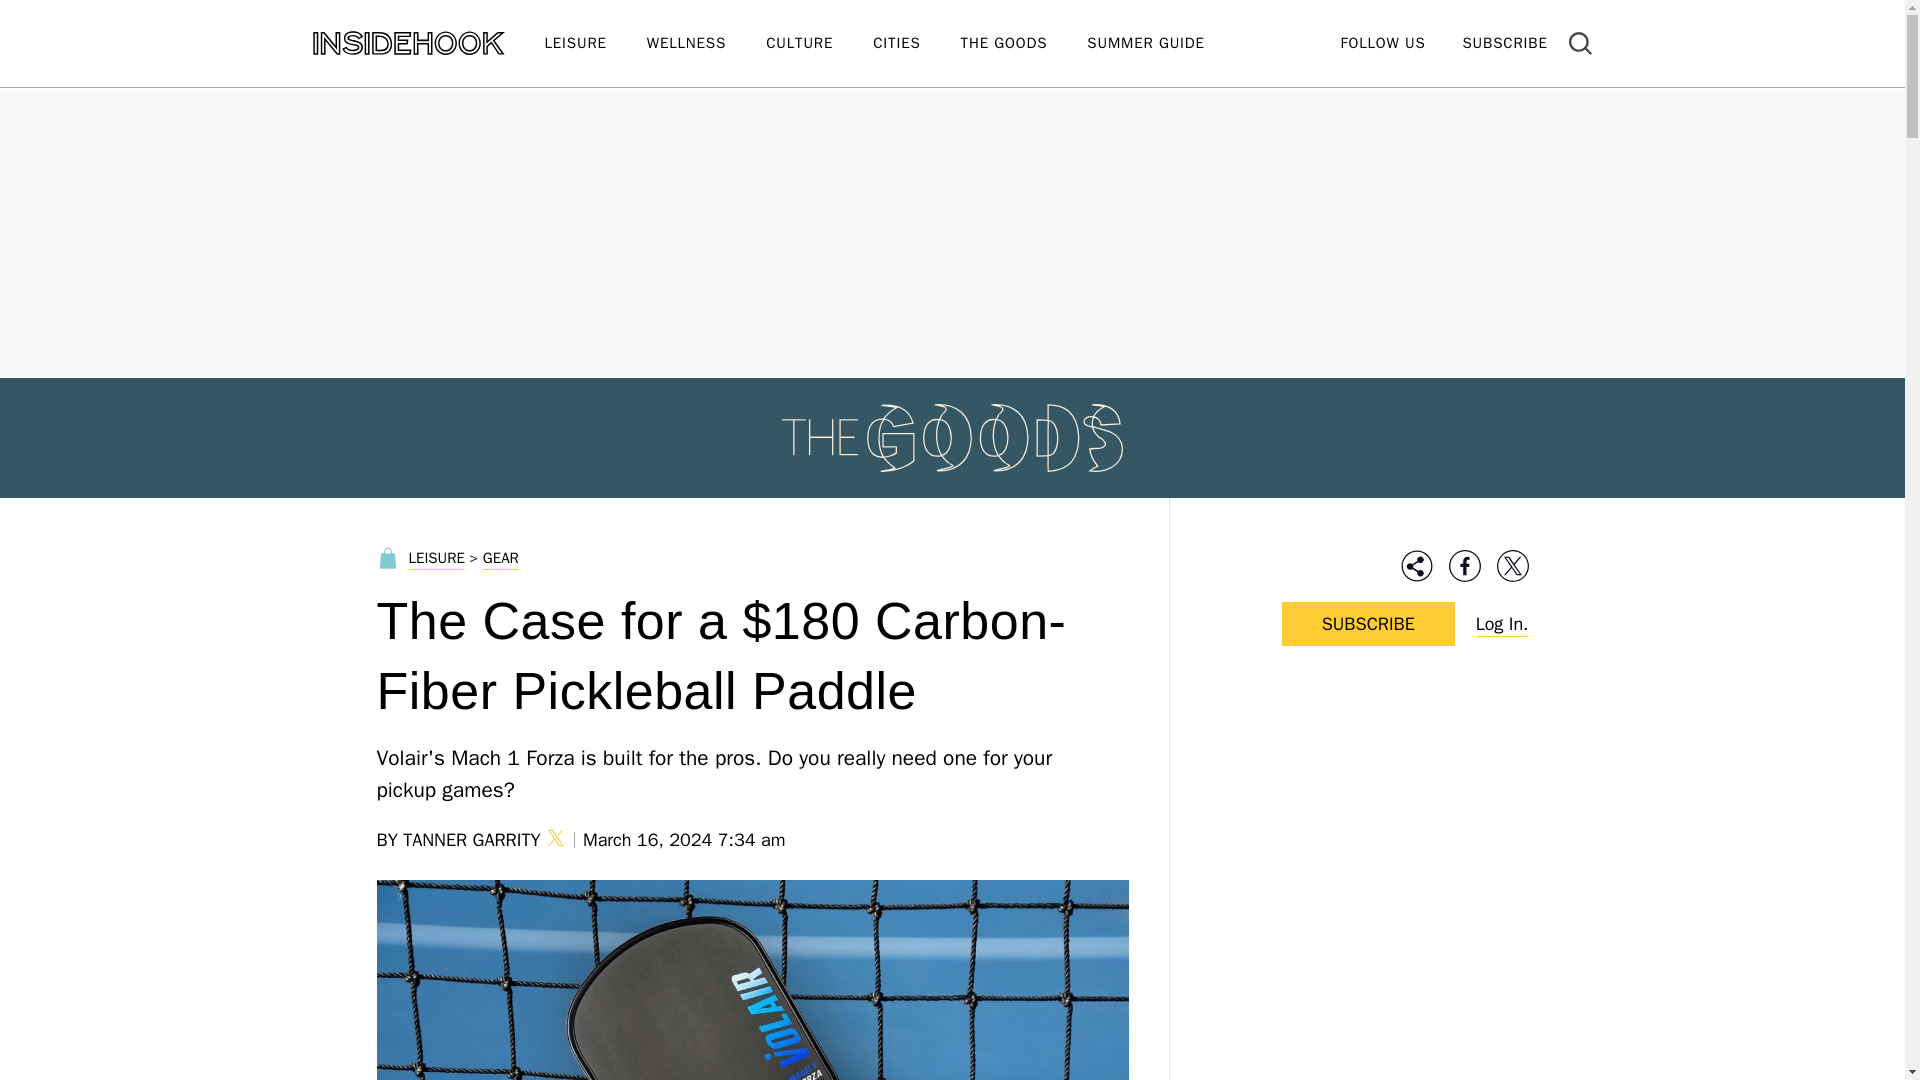 The image size is (1920, 1080). Describe the element at coordinates (1368, 820) in the screenshot. I see `3rd party ad content` at that location.